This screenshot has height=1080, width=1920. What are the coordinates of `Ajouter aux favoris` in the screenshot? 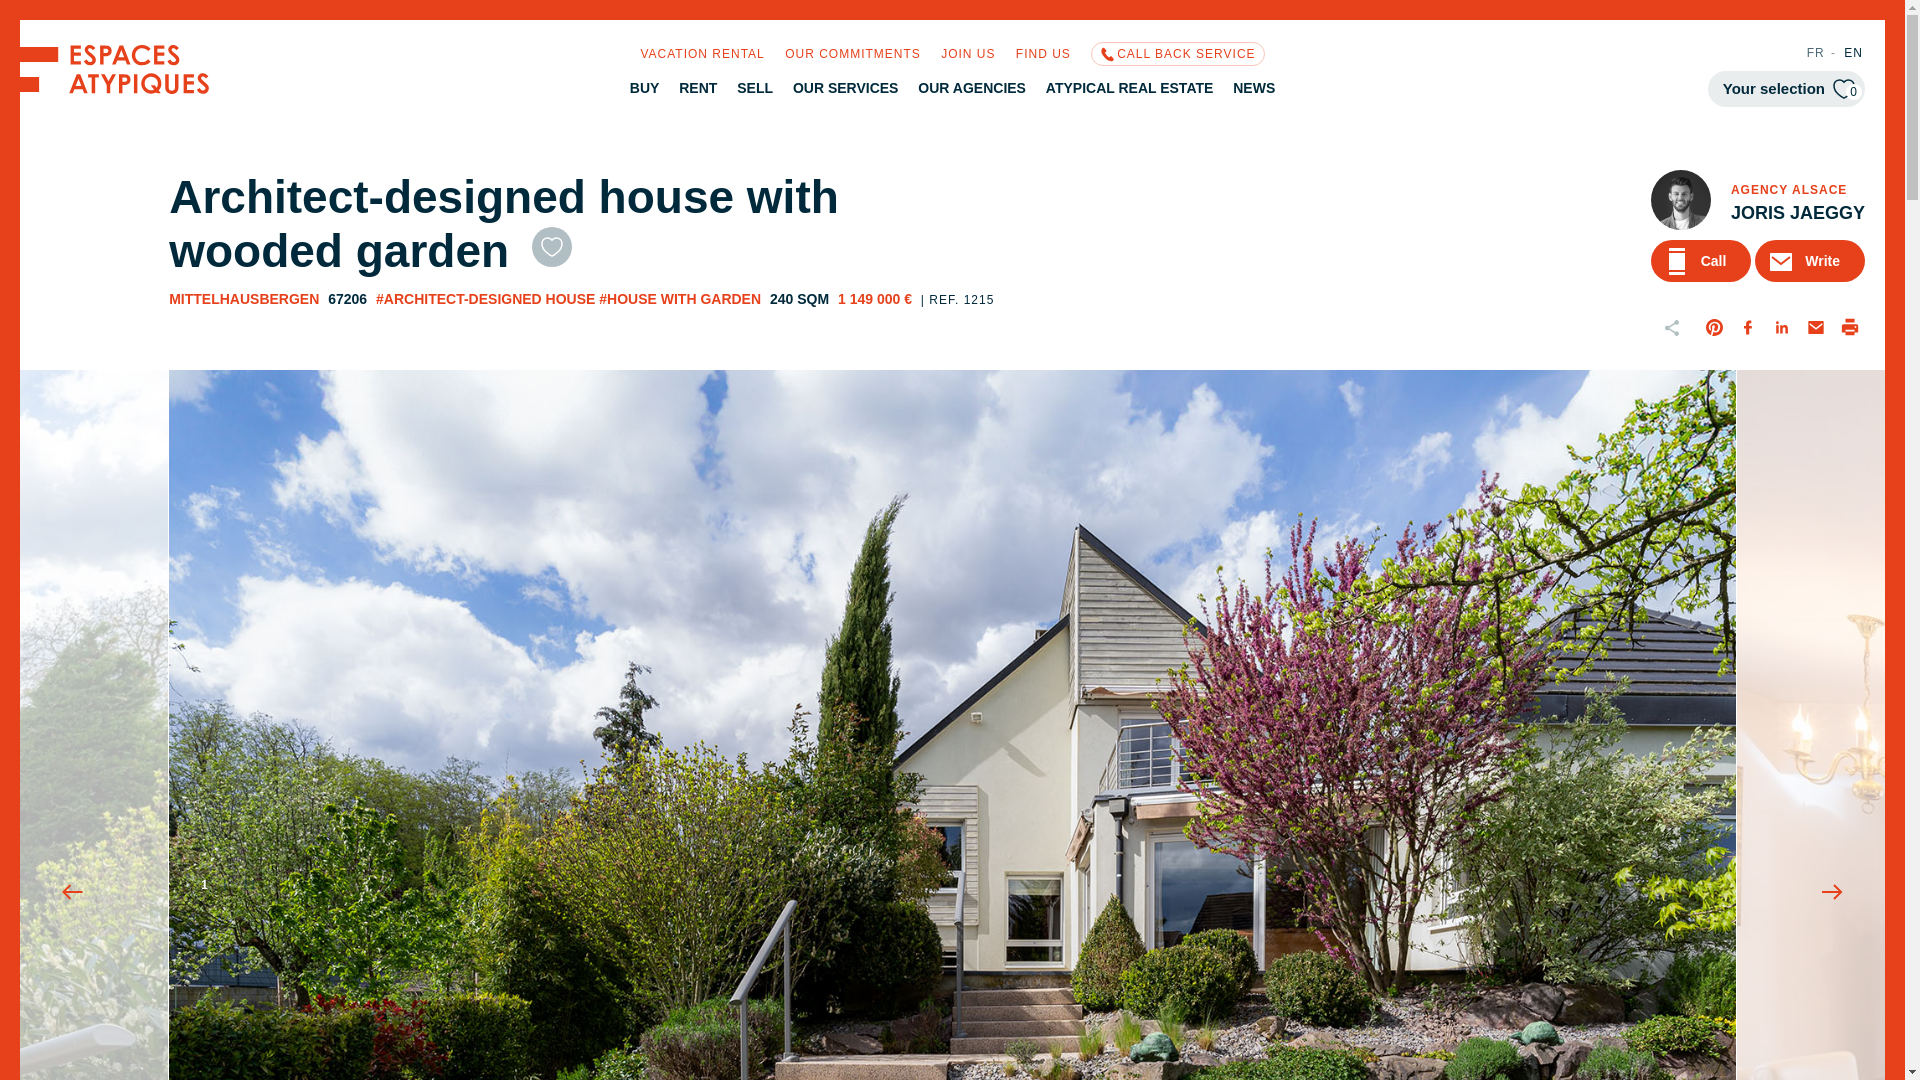 It's located at (552, 246).